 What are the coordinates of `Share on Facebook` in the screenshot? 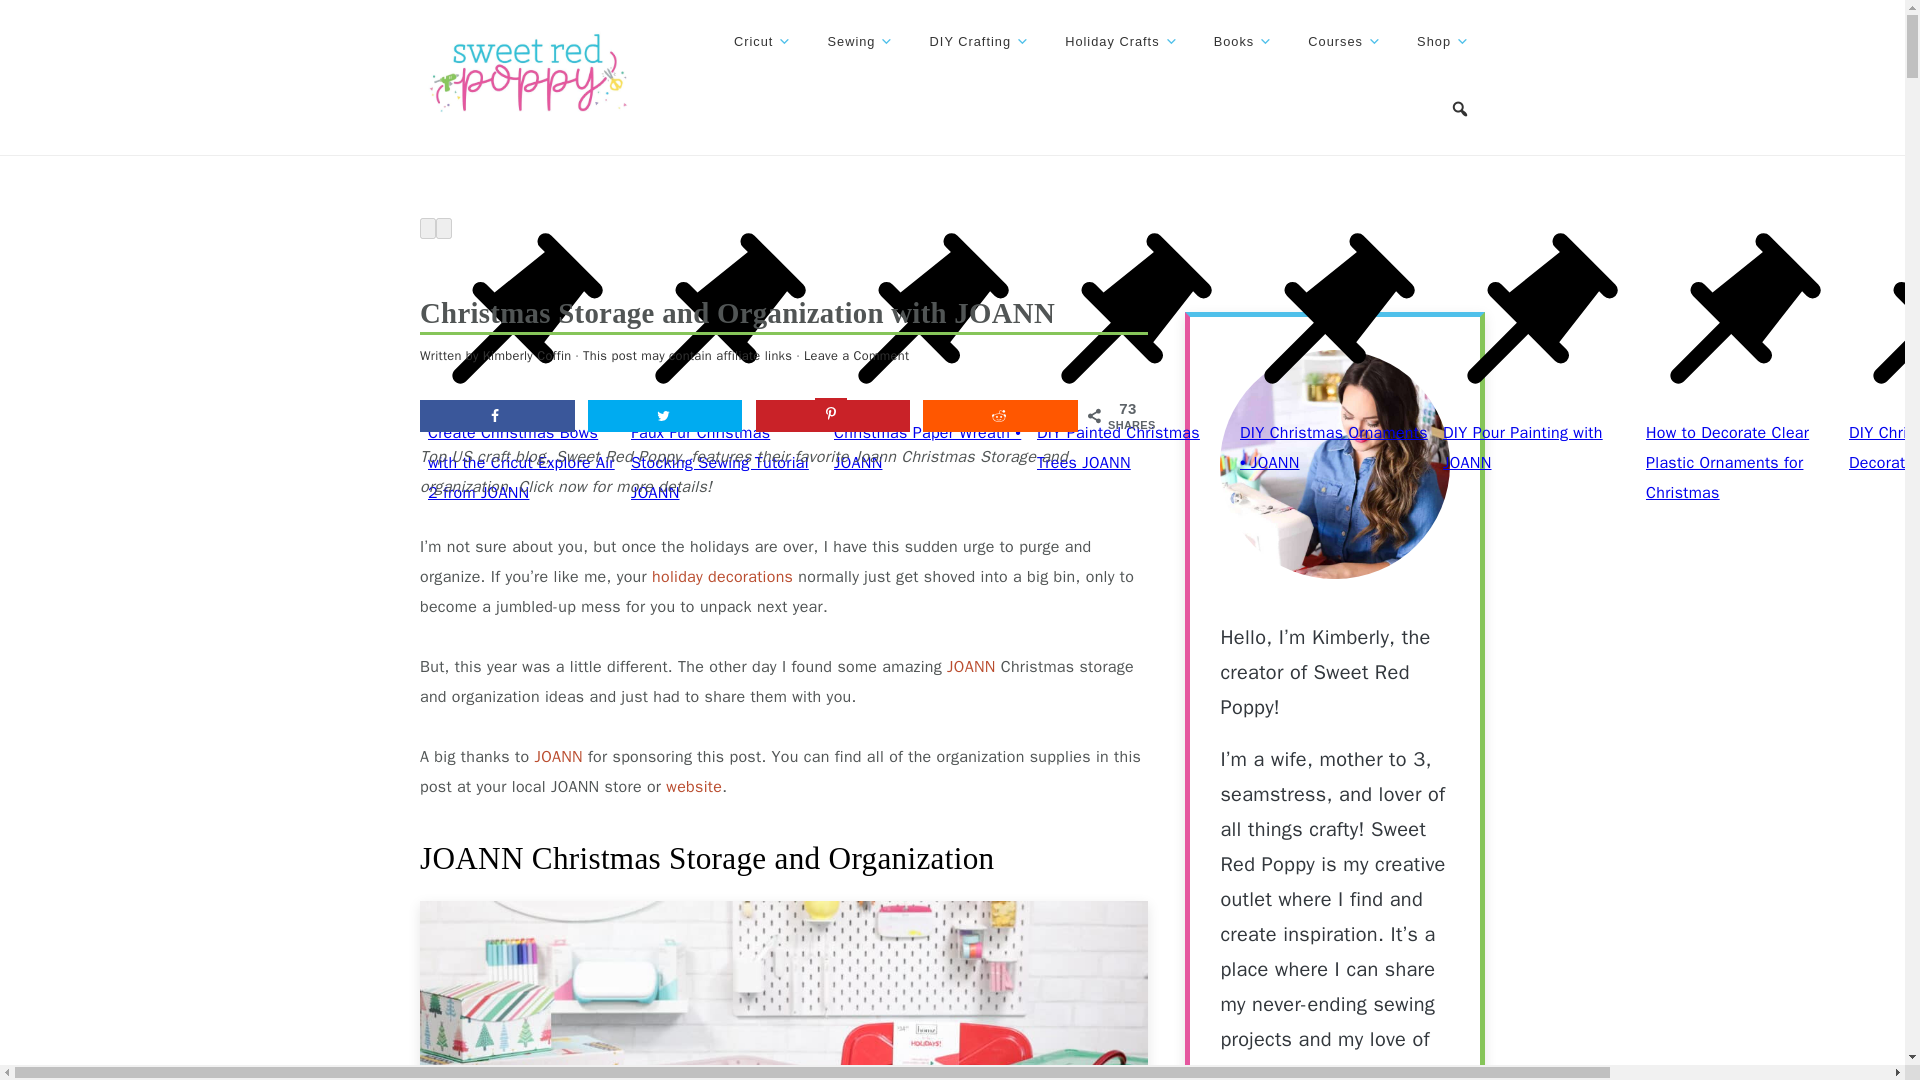 It's located at (497, 416).